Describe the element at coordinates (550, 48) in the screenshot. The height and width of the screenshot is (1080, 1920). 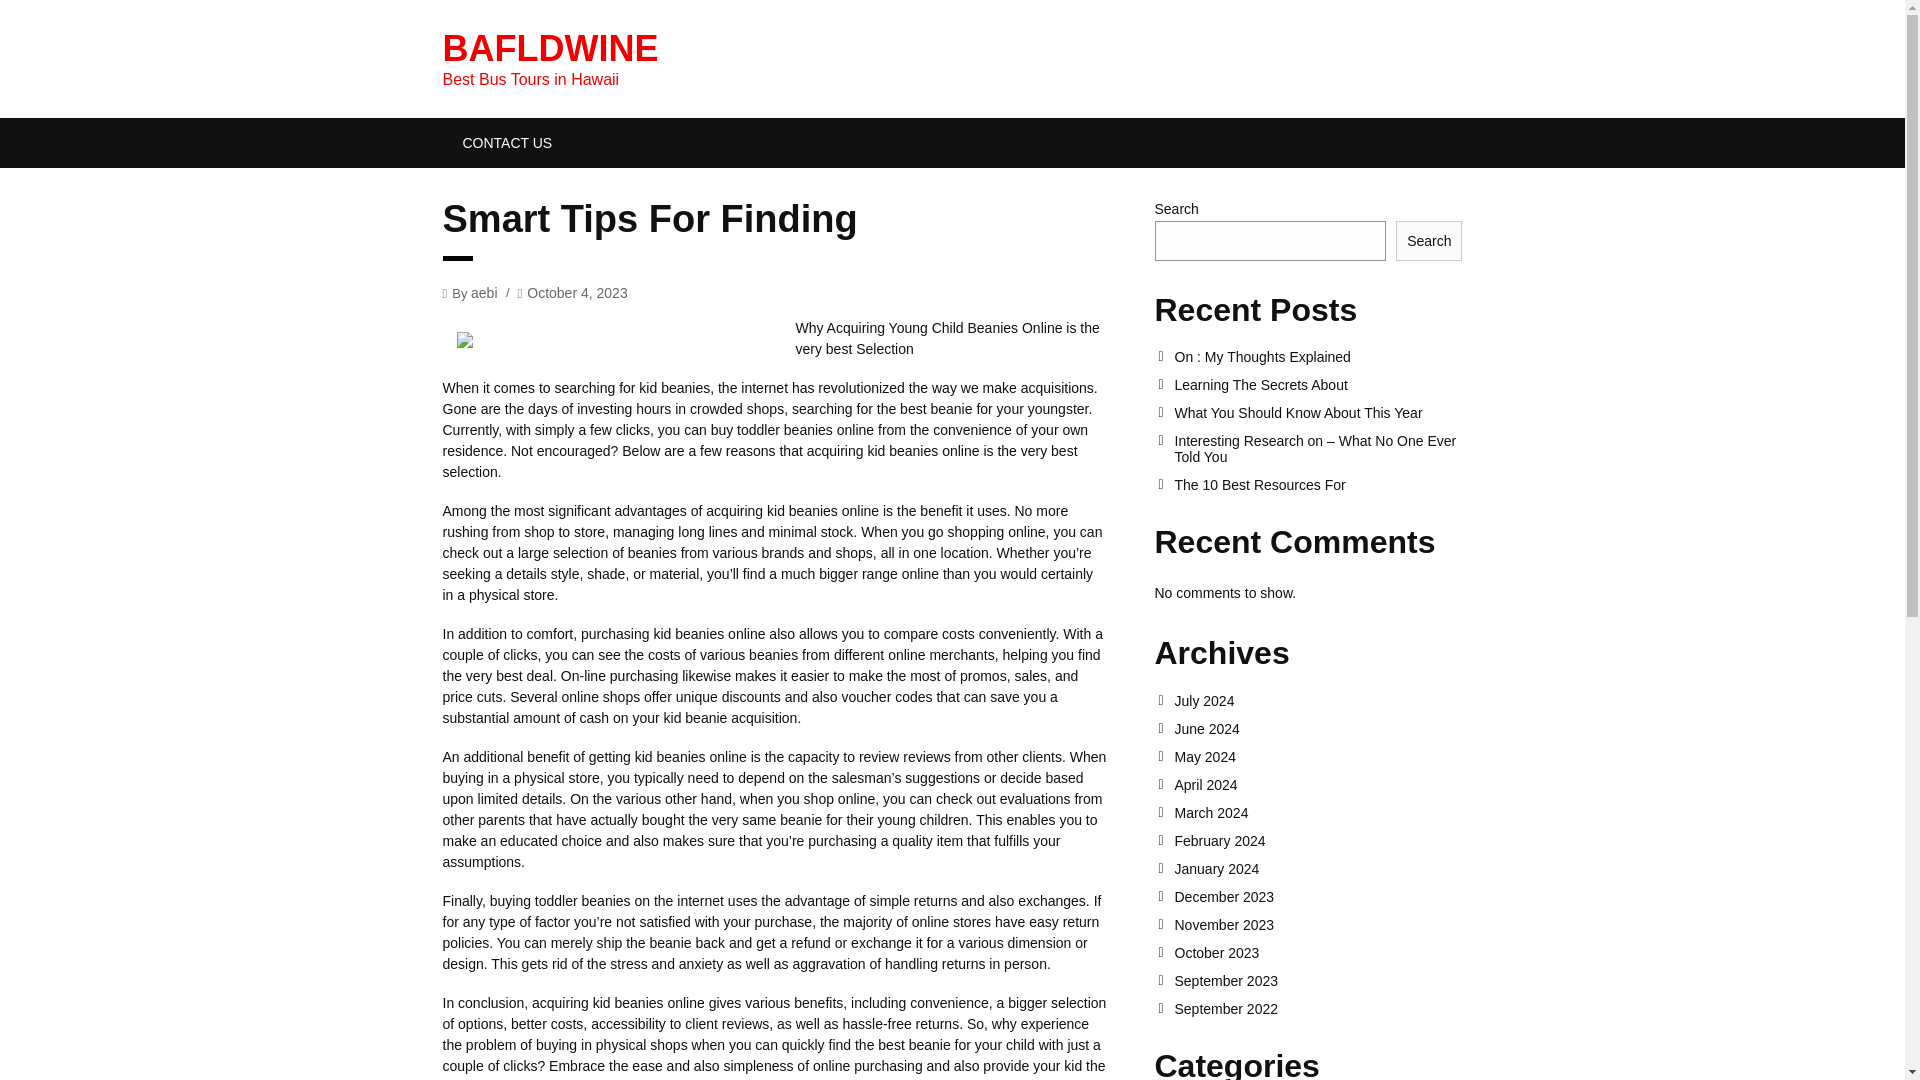
I see `Best Bus Tours in Hawaii` at that location.